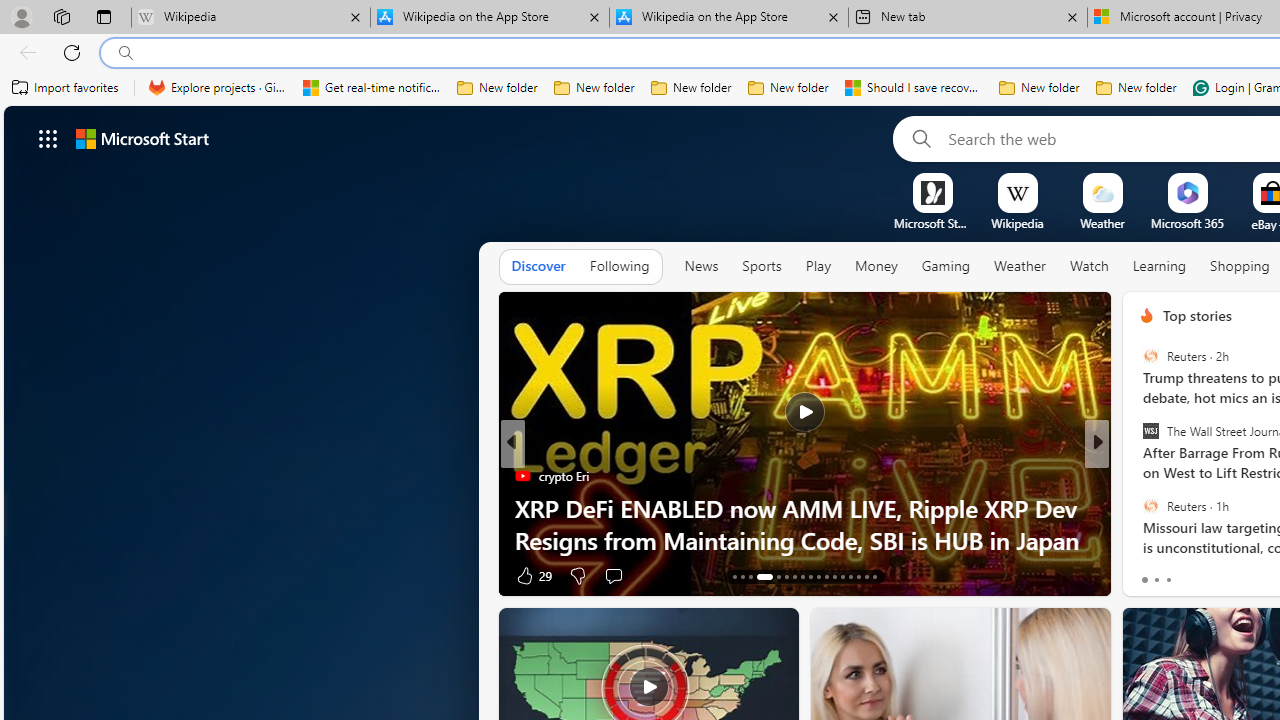 The image size is (1280, 720). Describe the element at coordinates (1138, 476) in the screenshot. I see `T3` at that location.